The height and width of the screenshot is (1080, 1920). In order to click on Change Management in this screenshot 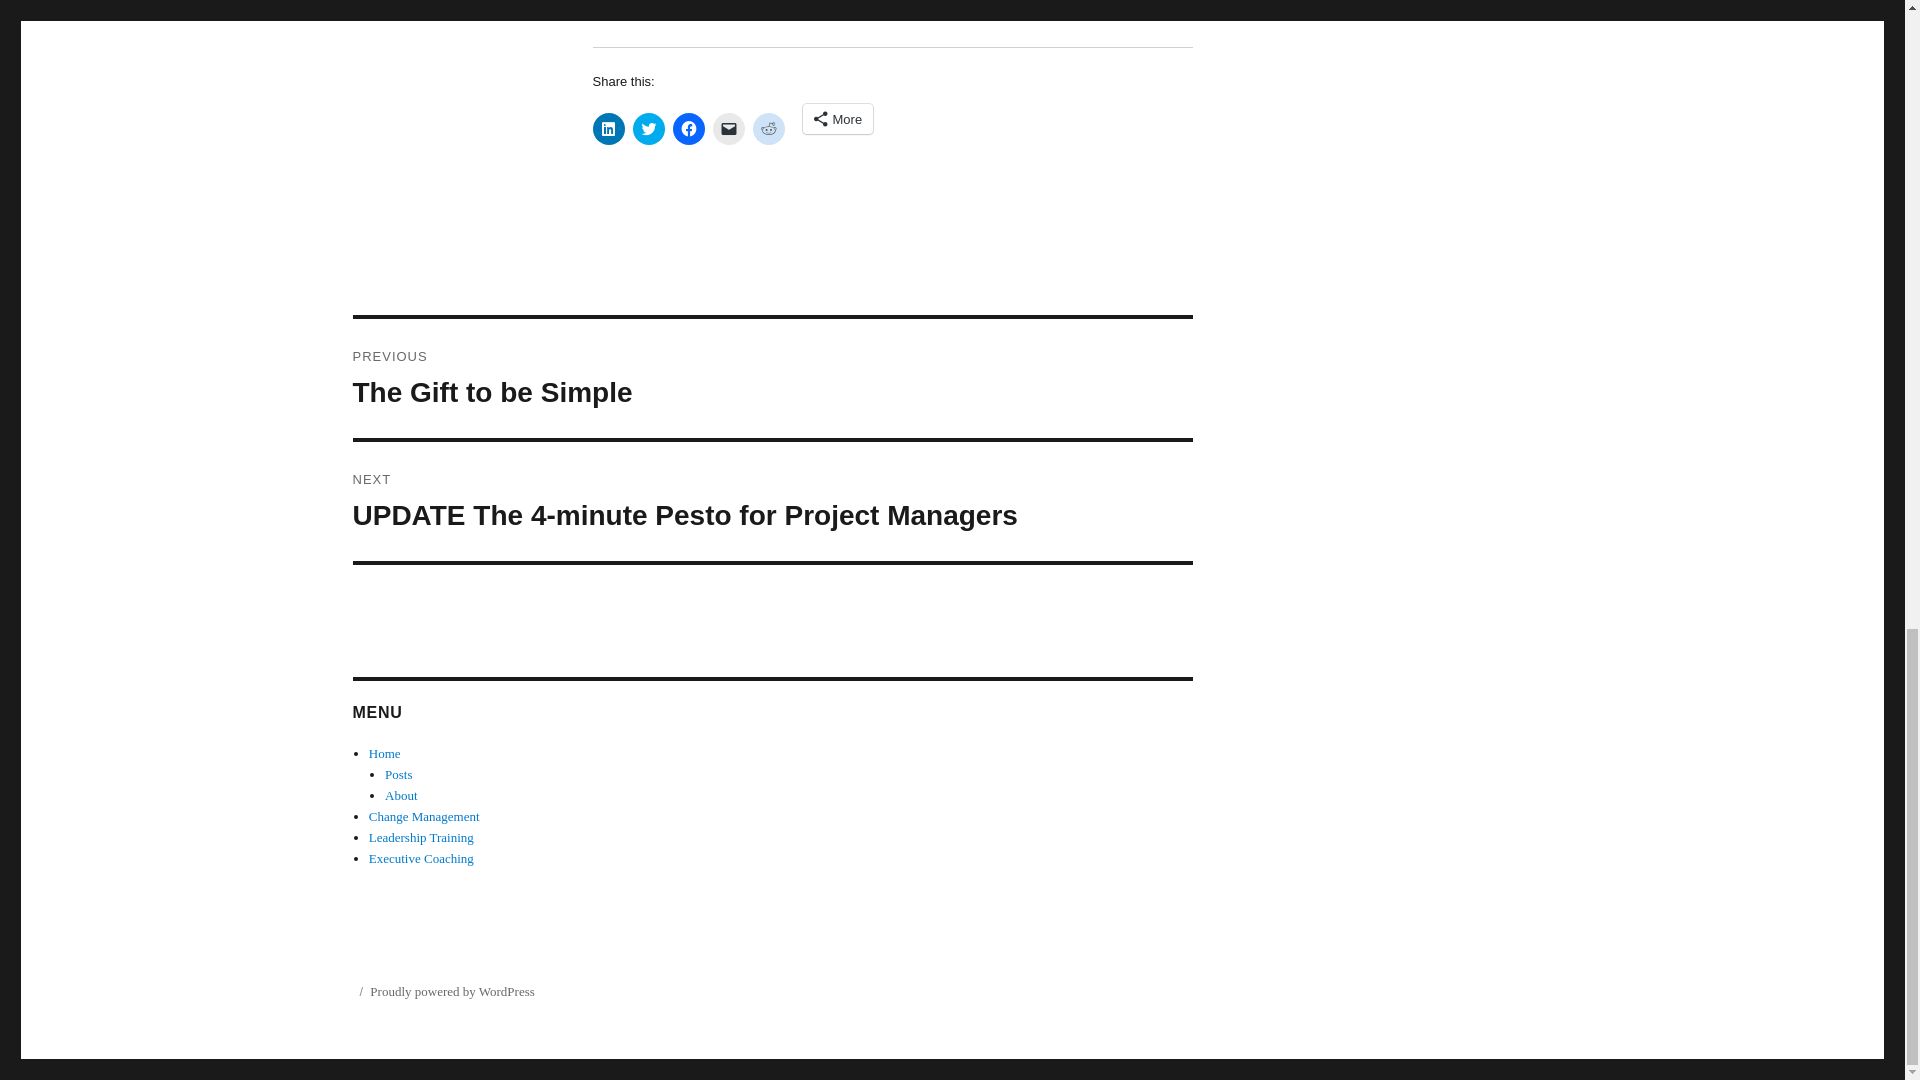, I will do `click(768, 128)`.